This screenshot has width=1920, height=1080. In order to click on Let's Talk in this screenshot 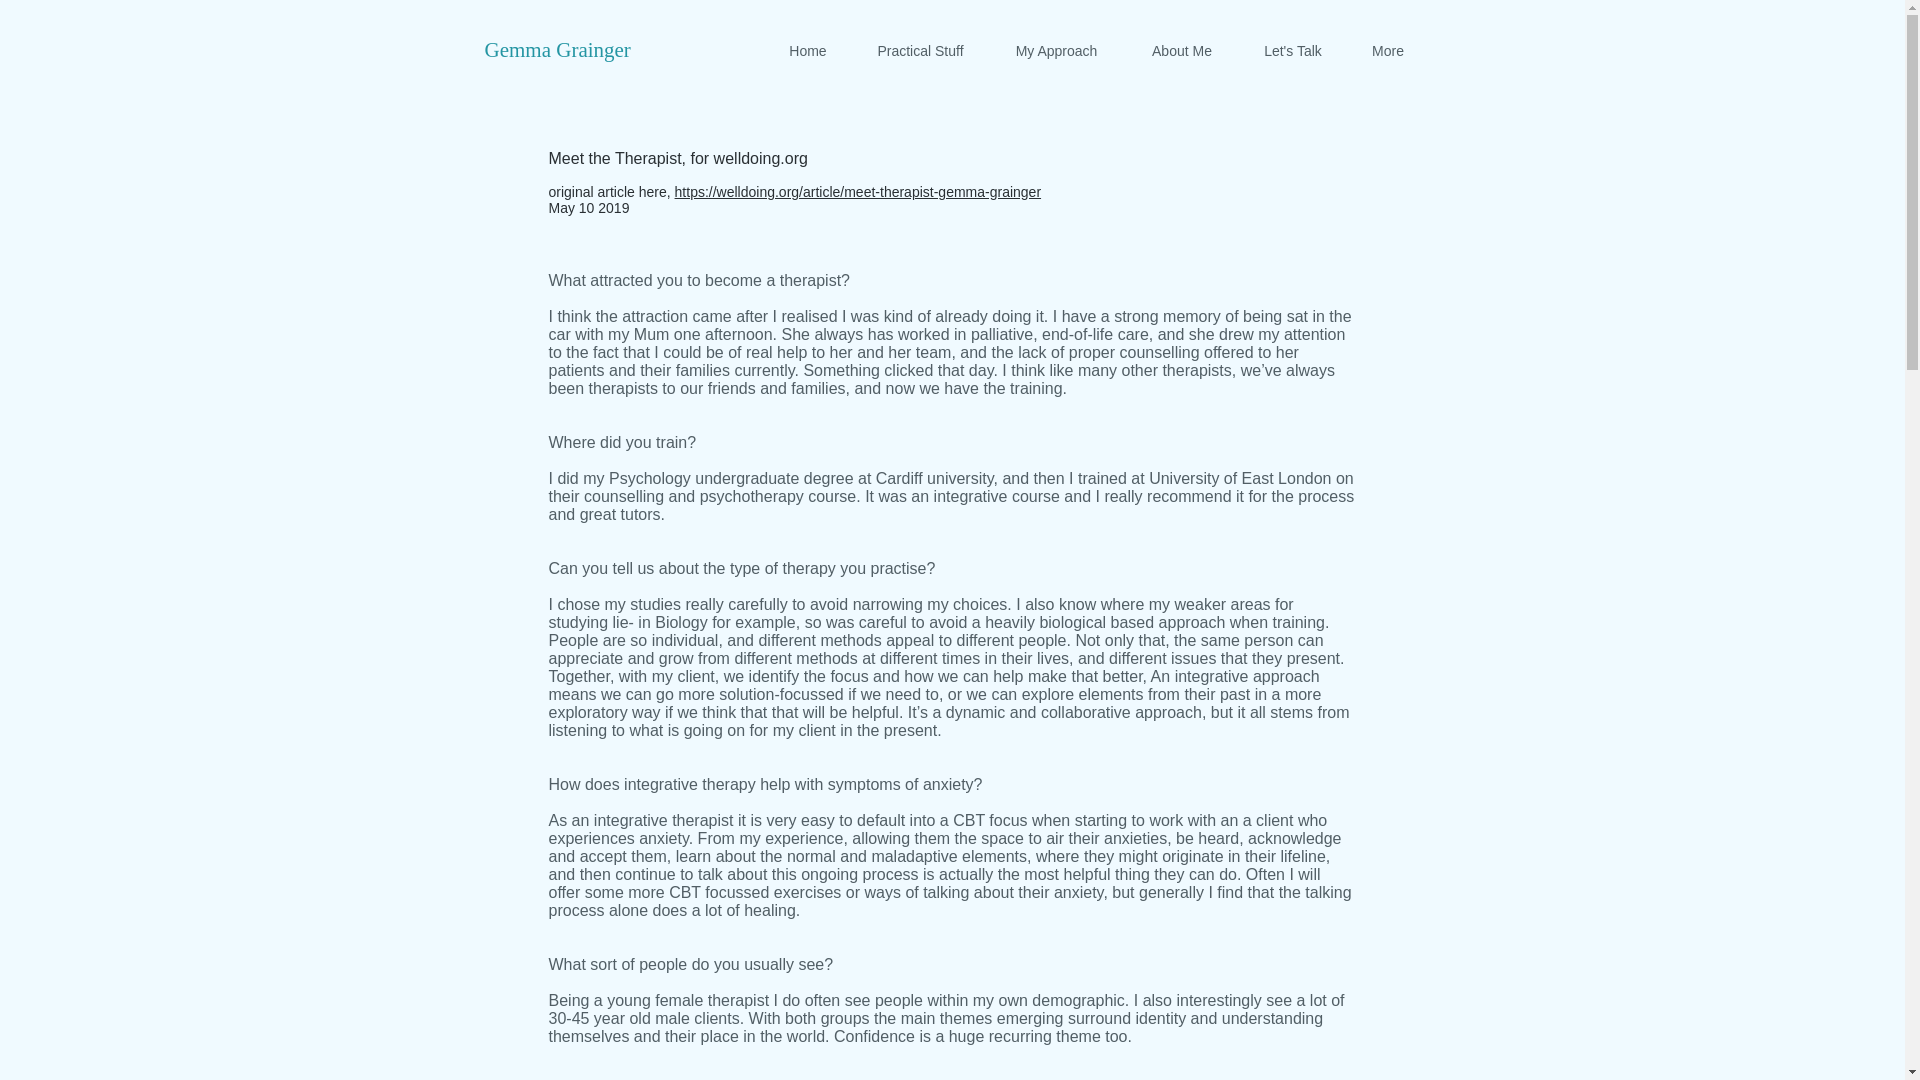, I will do `click(1294, 50)`.